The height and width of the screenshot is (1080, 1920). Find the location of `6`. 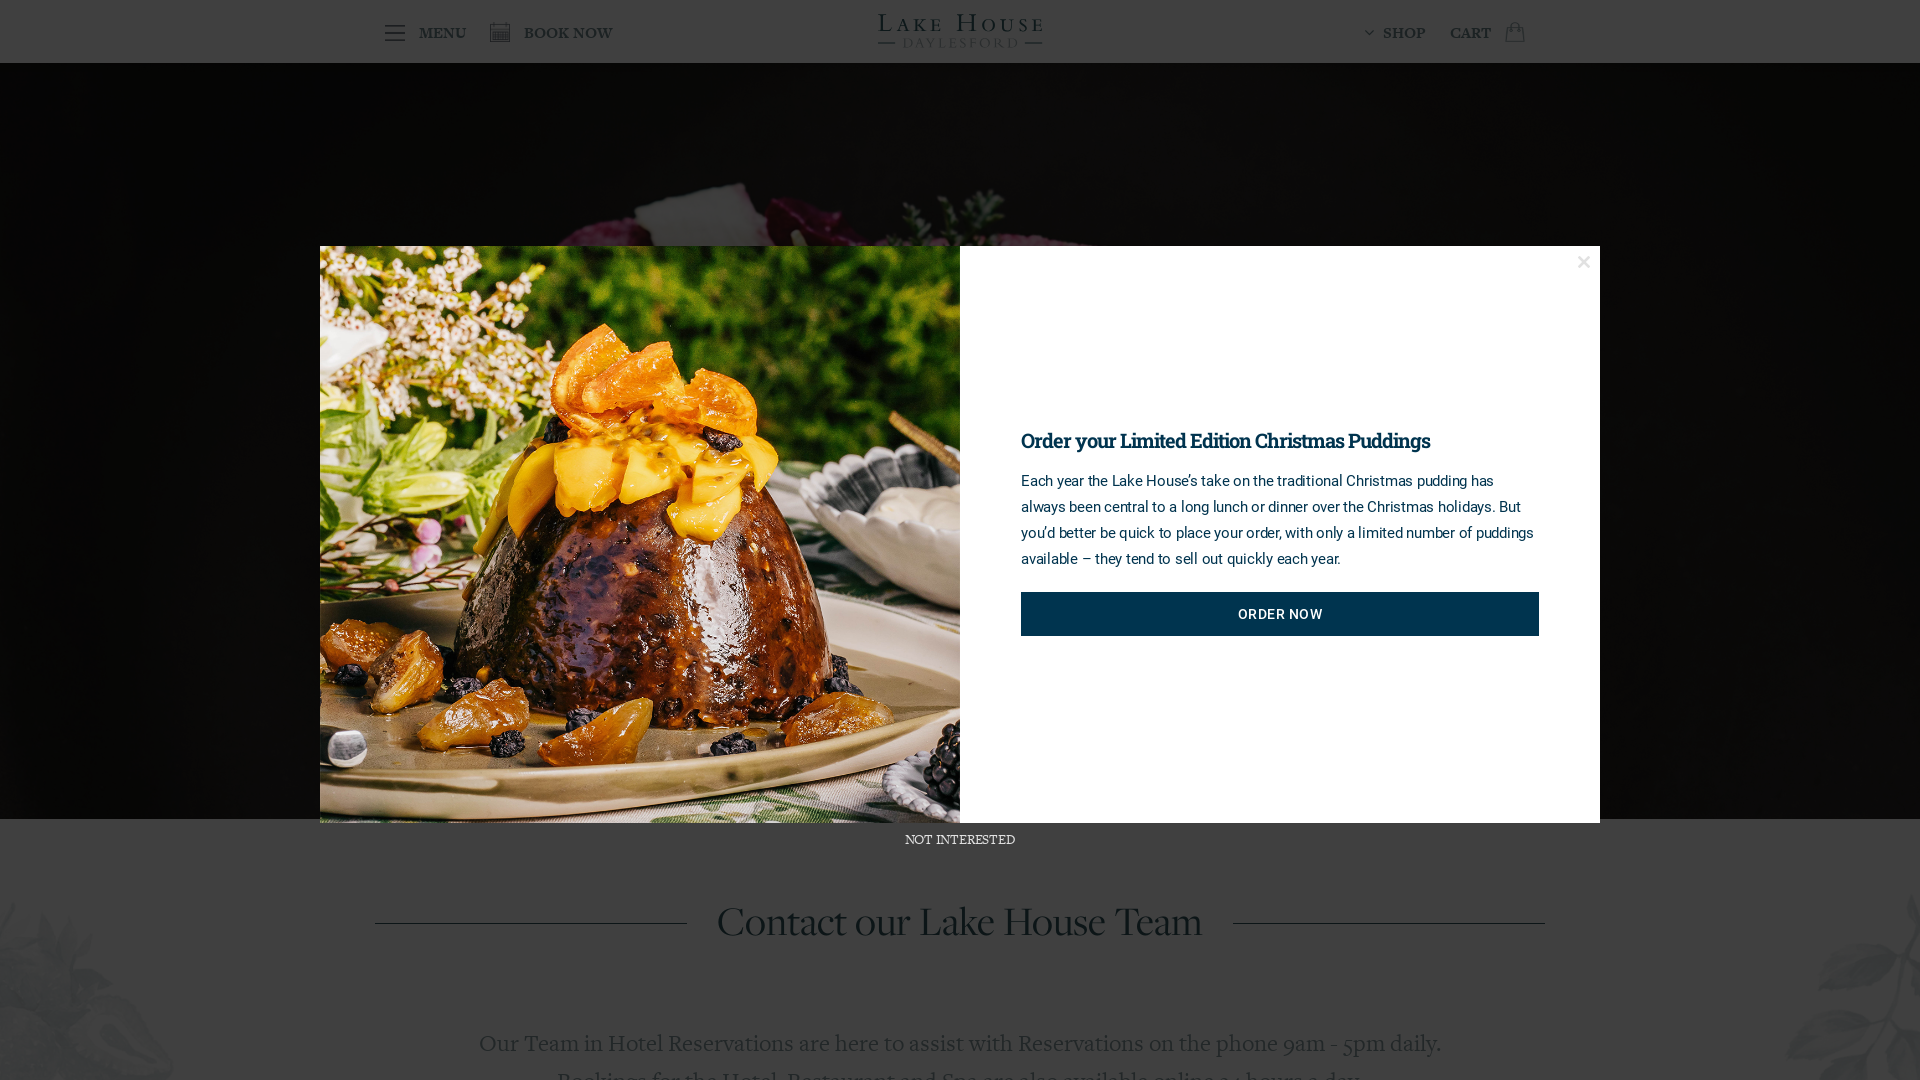

6 is located at coordinates (978, 768).